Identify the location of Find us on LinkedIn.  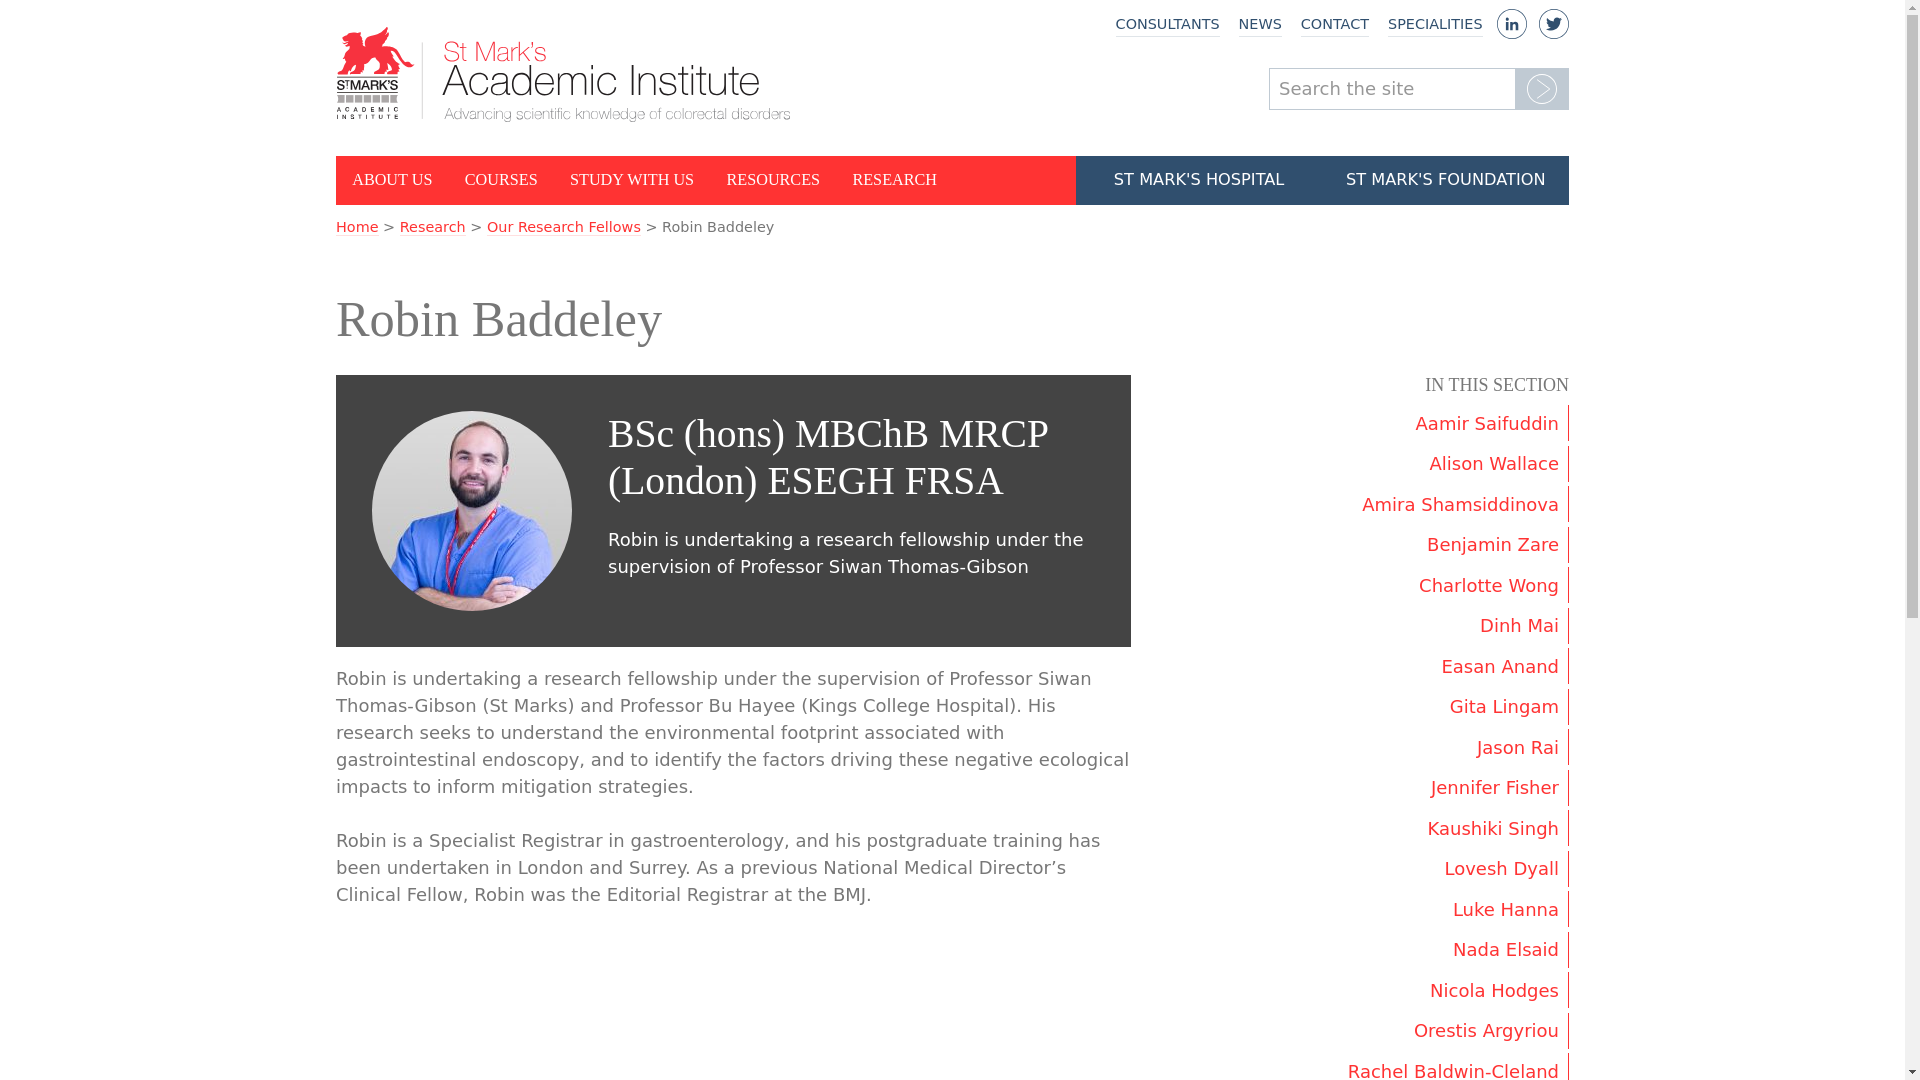
(1512, 32).